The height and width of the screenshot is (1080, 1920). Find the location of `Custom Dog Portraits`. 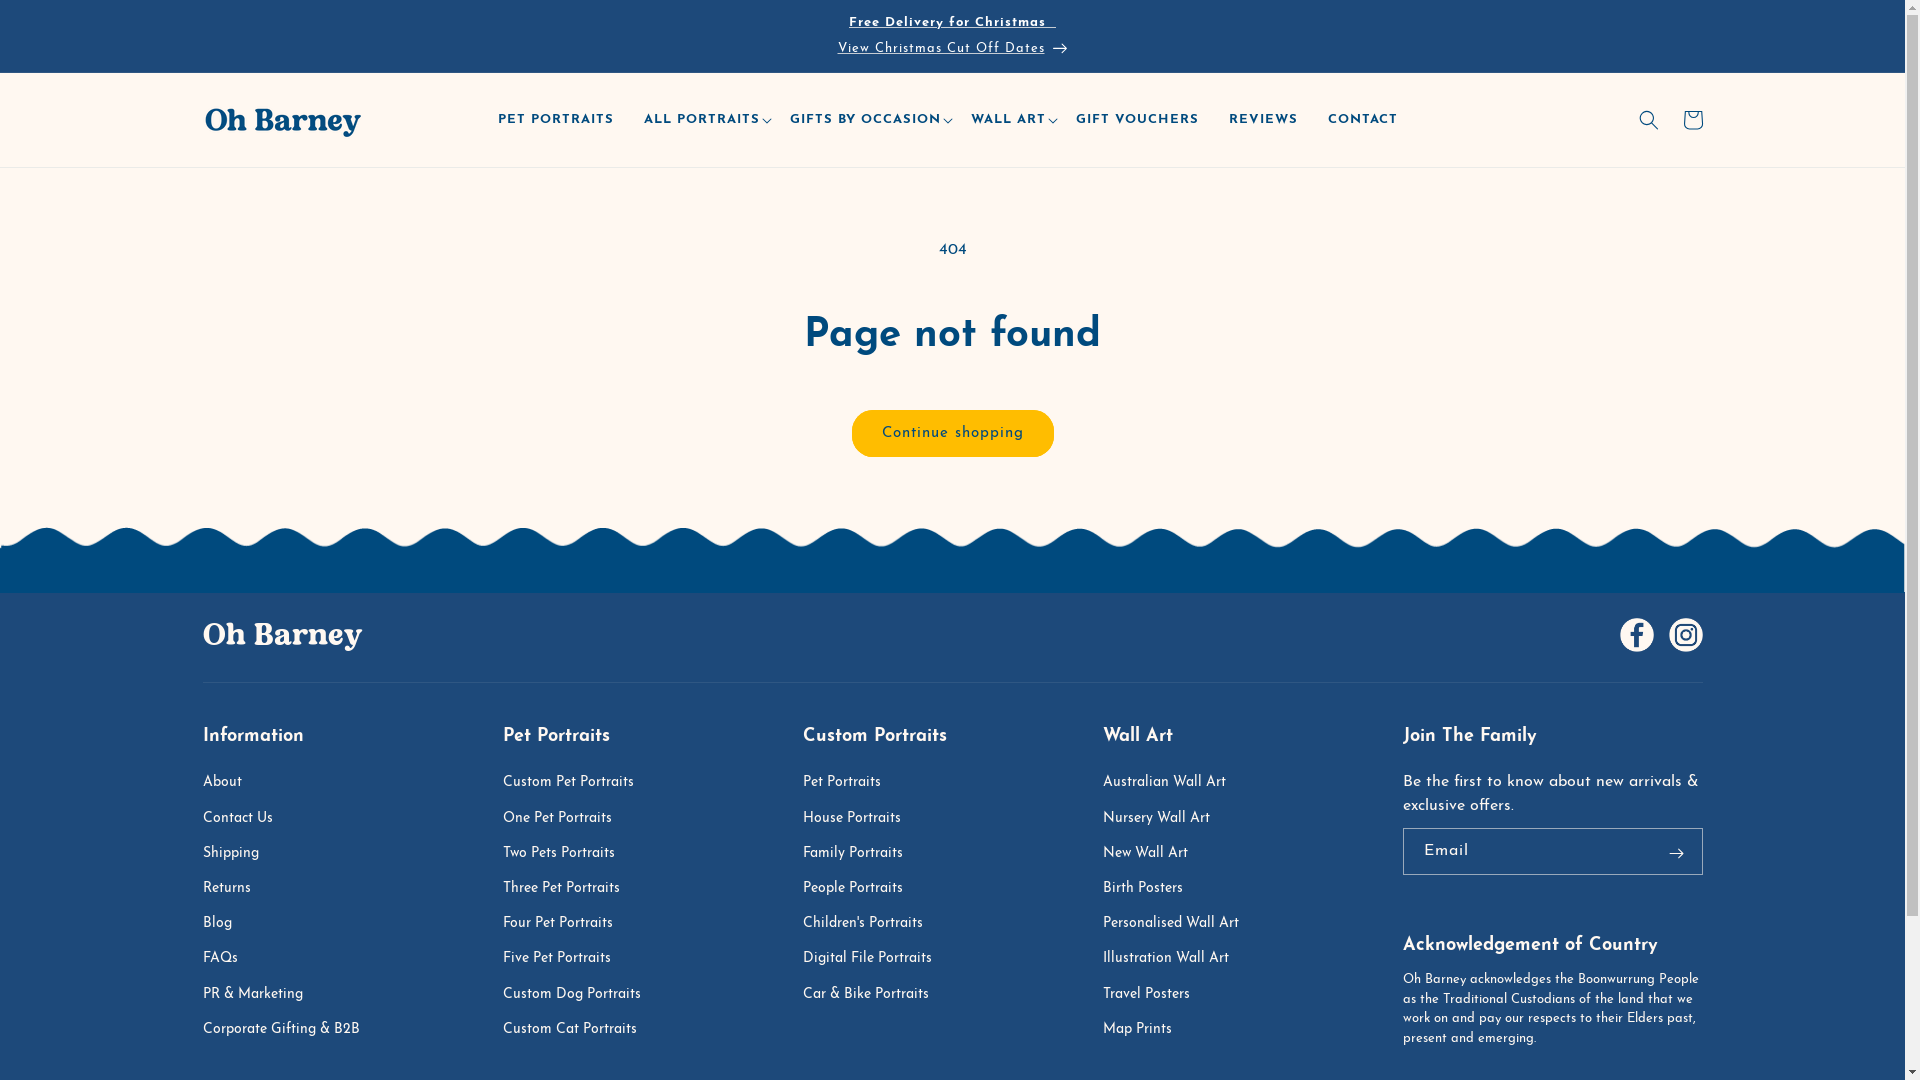

Custom Dog Portraits is located at coordinates (581, 994).